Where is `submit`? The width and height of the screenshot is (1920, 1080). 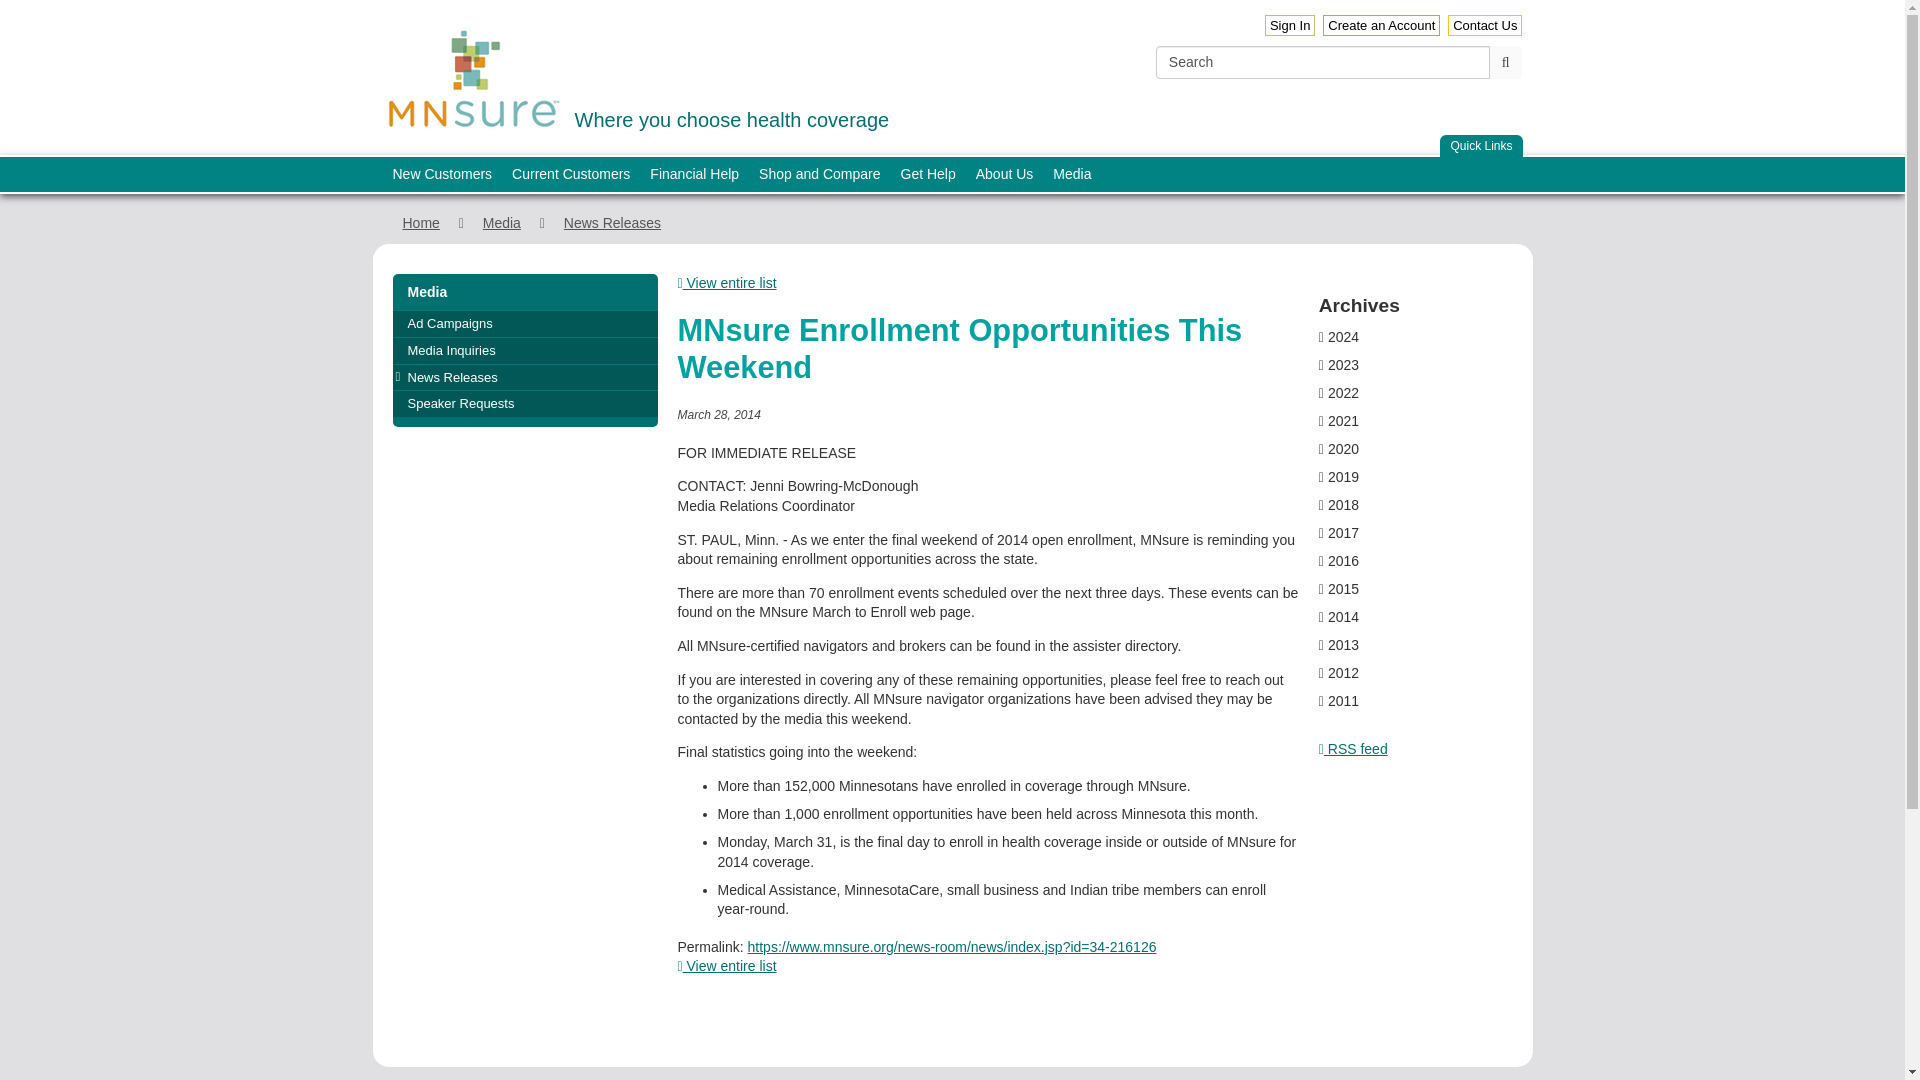 submit is located at coordinates (1381, 25).